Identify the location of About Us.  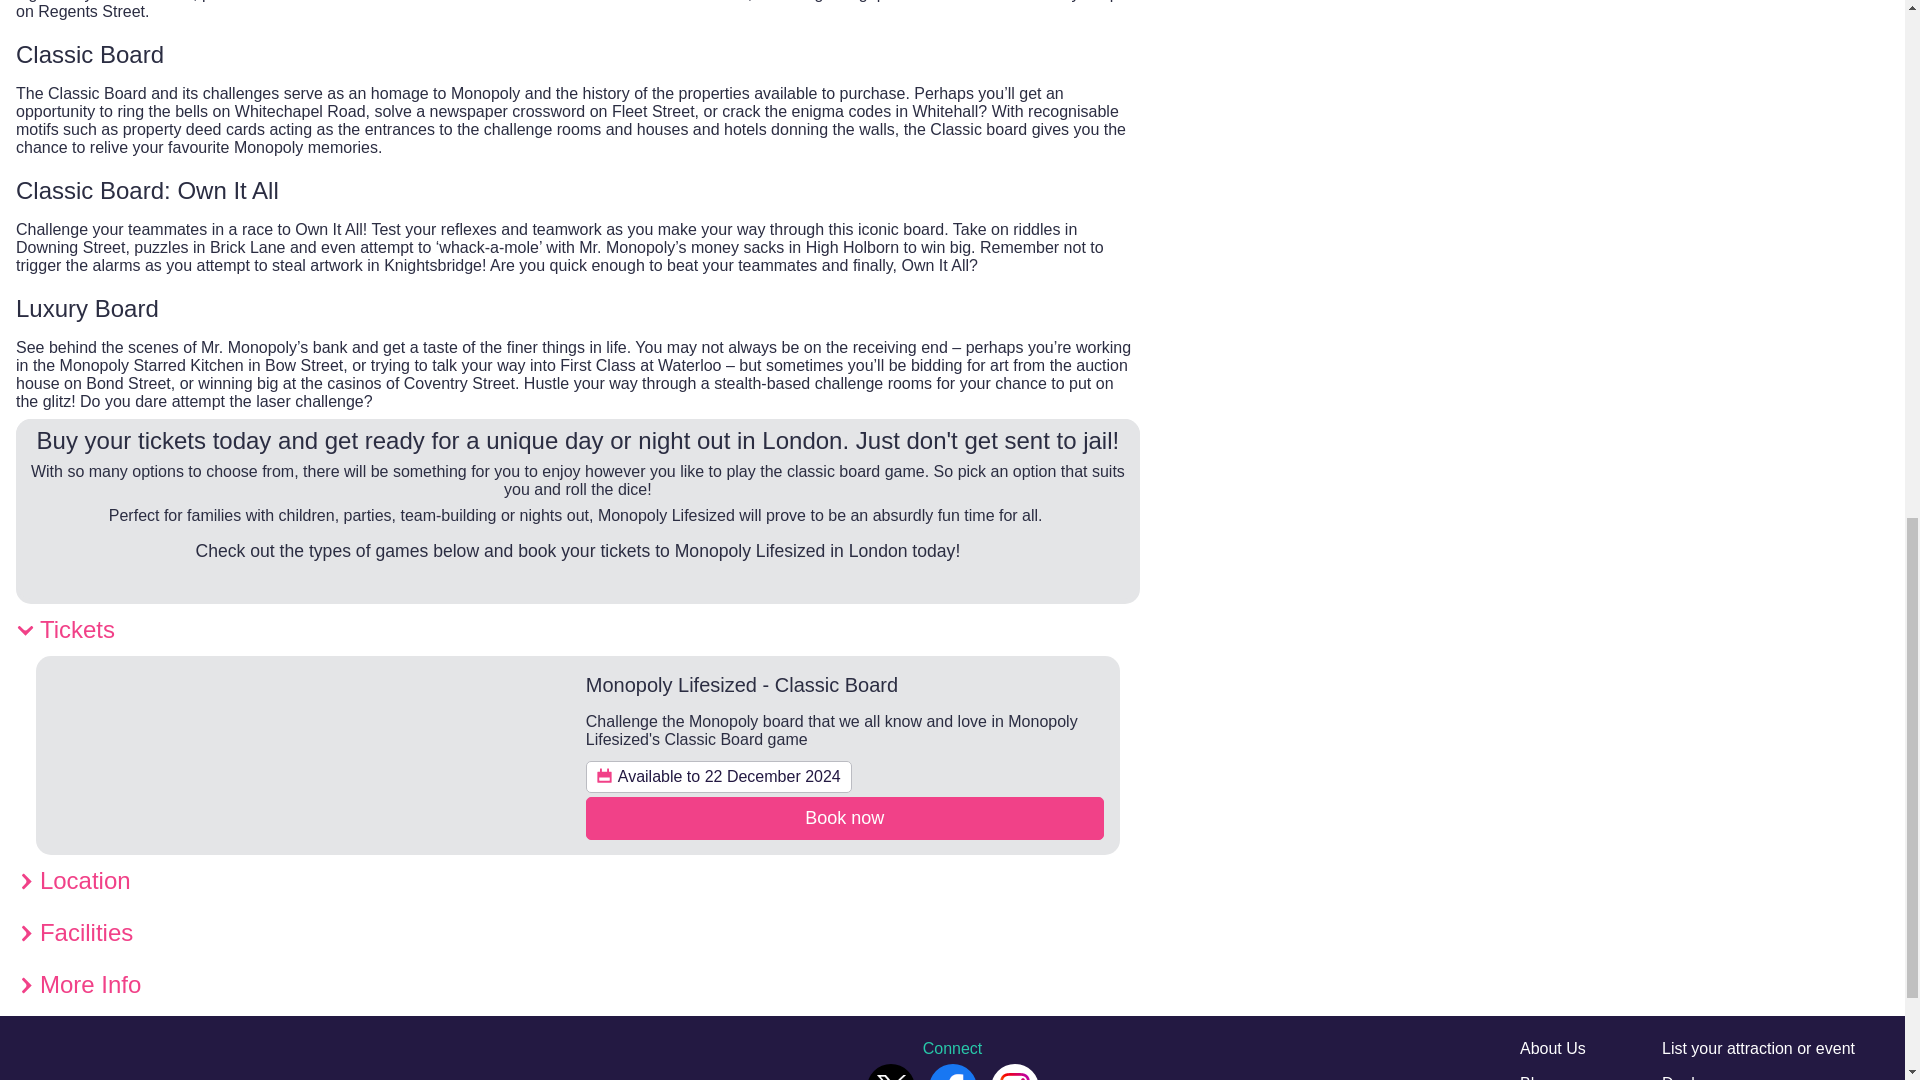
(1552, 1048).